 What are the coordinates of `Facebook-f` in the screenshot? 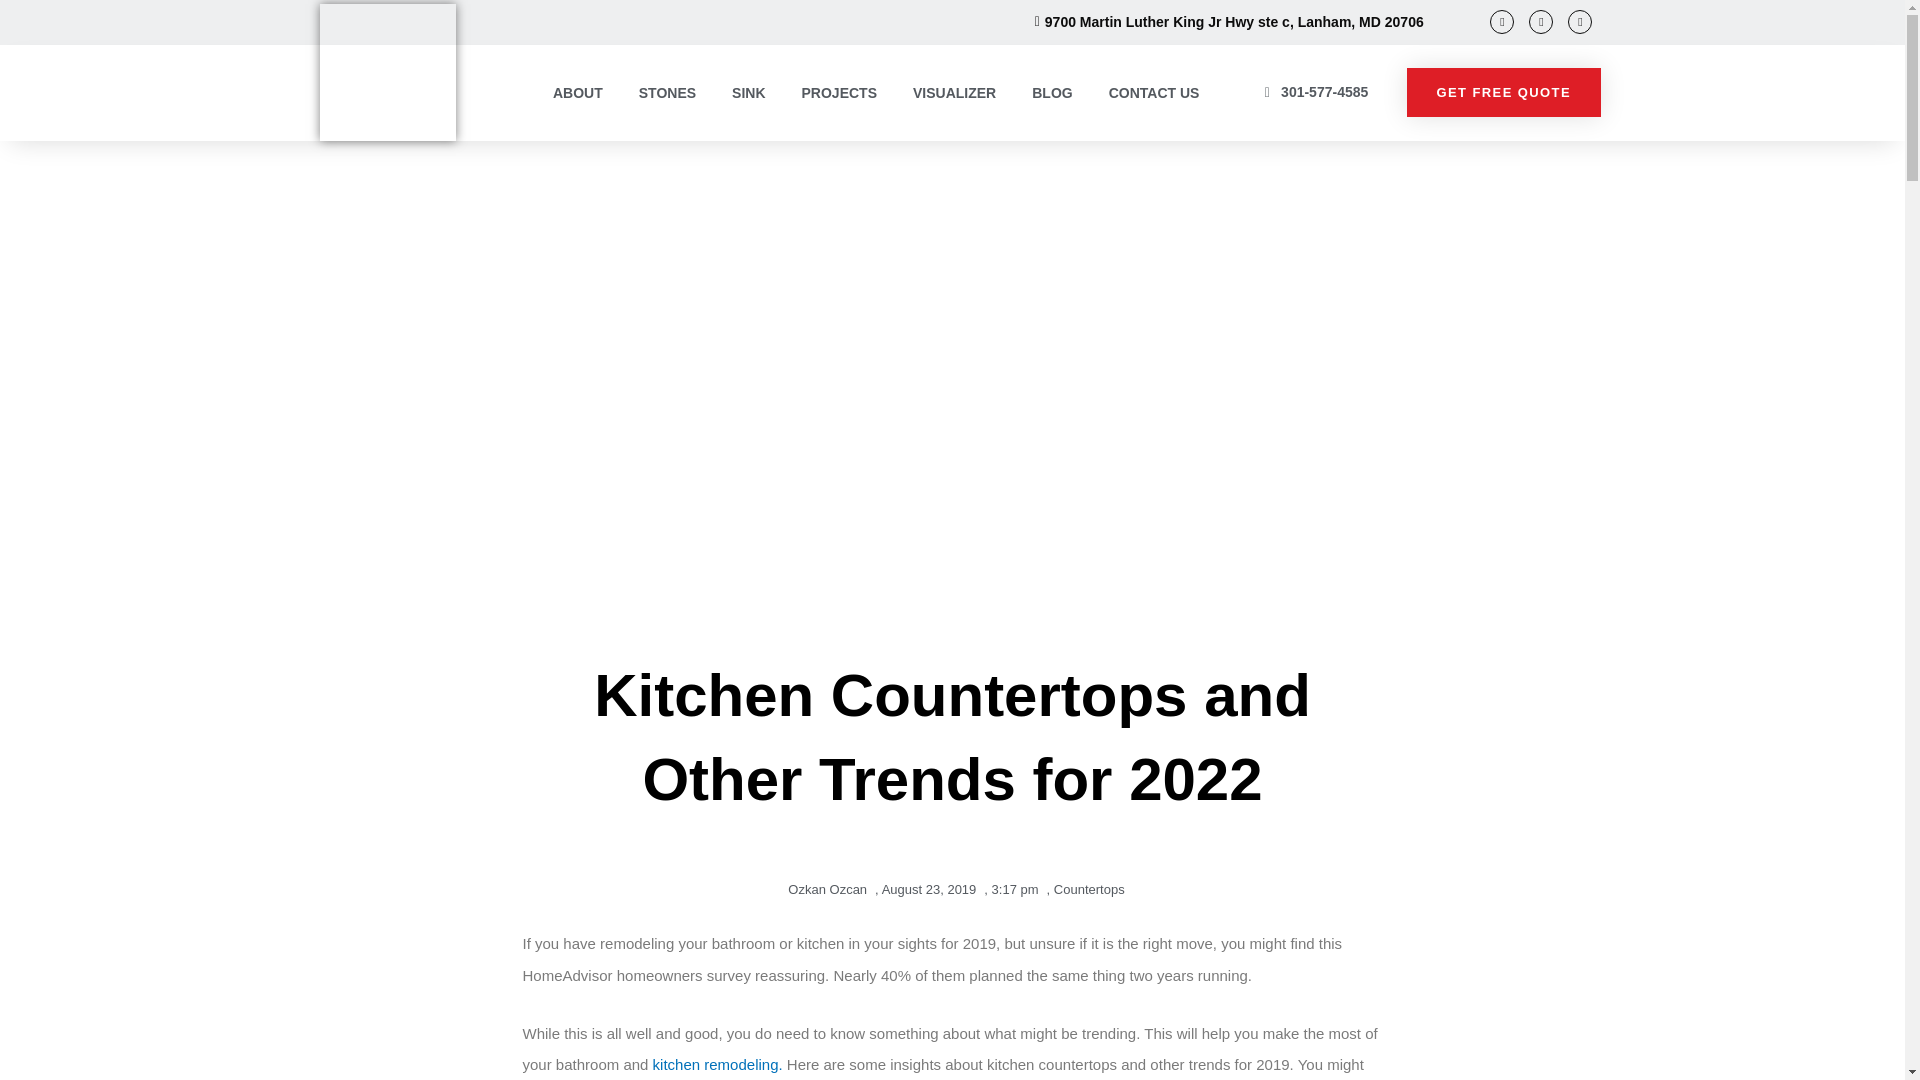 It's located at (1502, 21).